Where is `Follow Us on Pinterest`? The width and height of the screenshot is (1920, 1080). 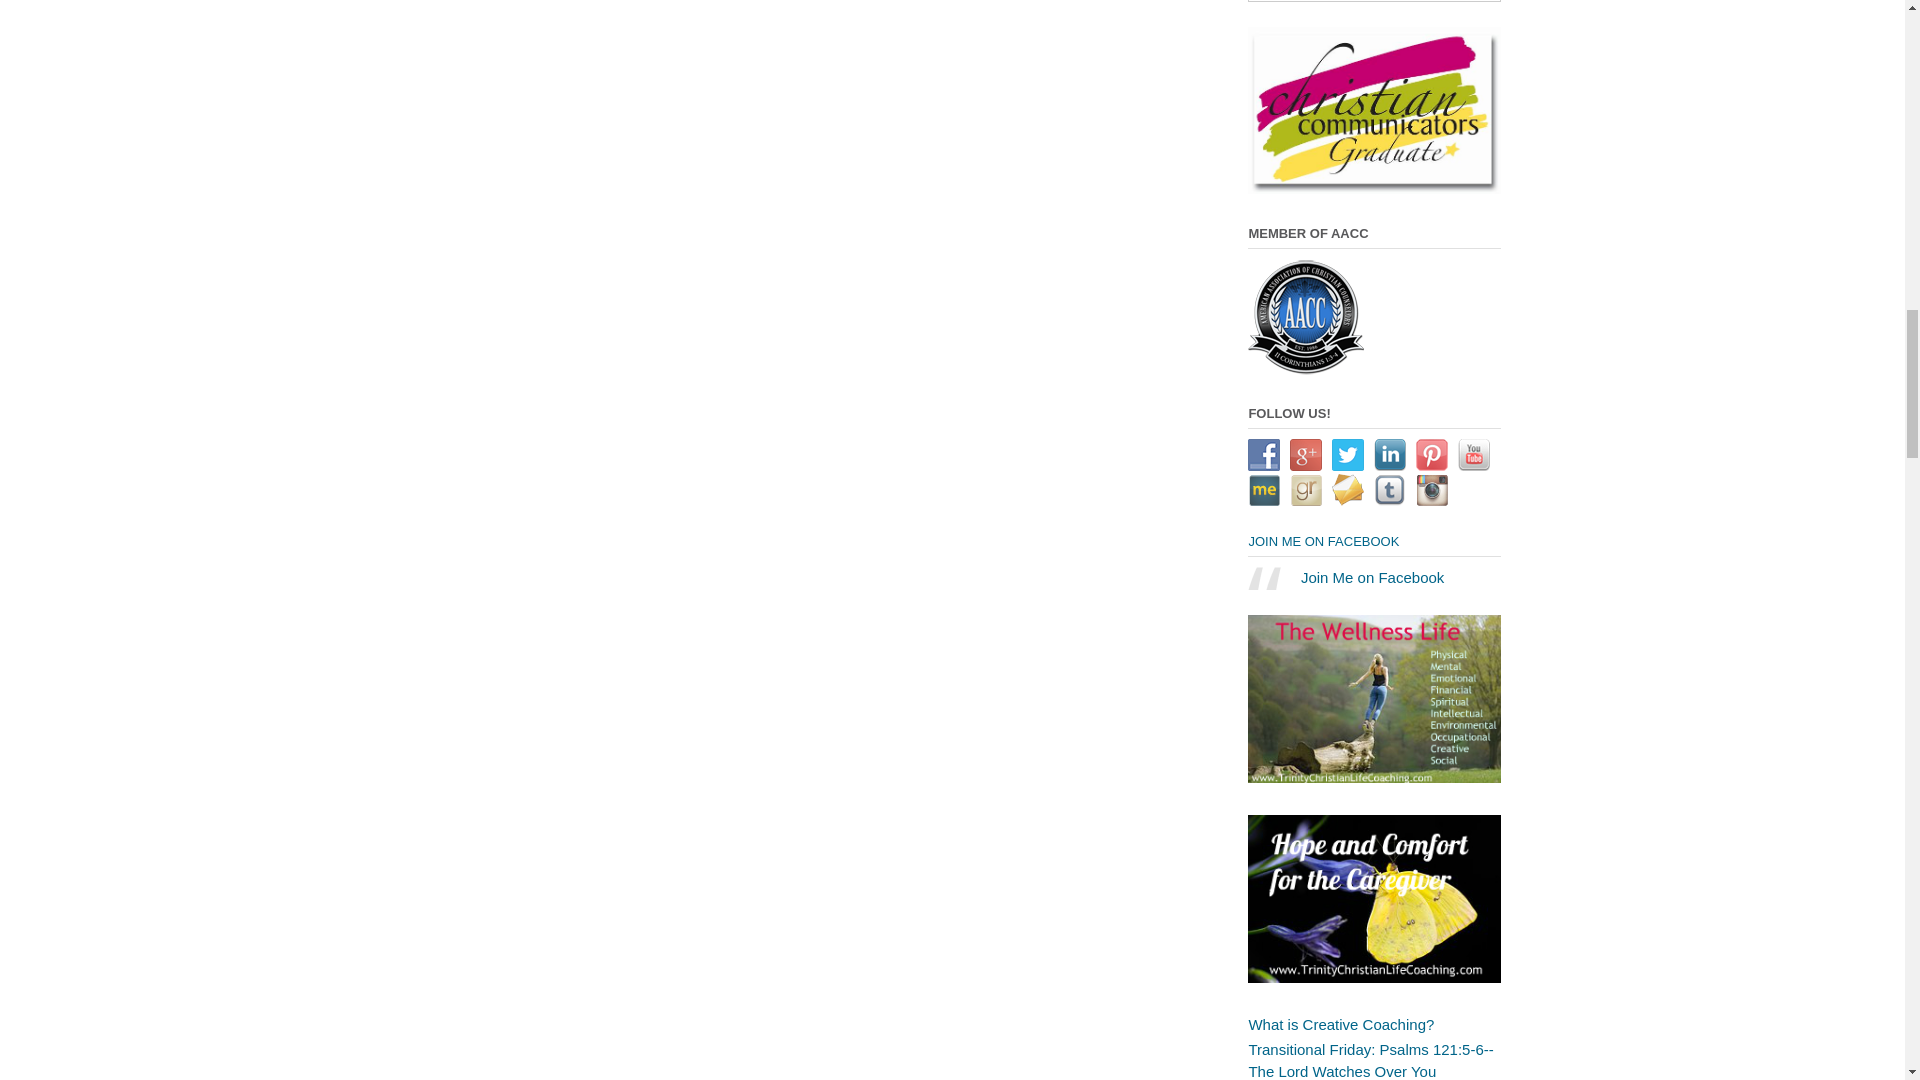
Follow Us on Pinterest is located at coordinates (1432, 454).